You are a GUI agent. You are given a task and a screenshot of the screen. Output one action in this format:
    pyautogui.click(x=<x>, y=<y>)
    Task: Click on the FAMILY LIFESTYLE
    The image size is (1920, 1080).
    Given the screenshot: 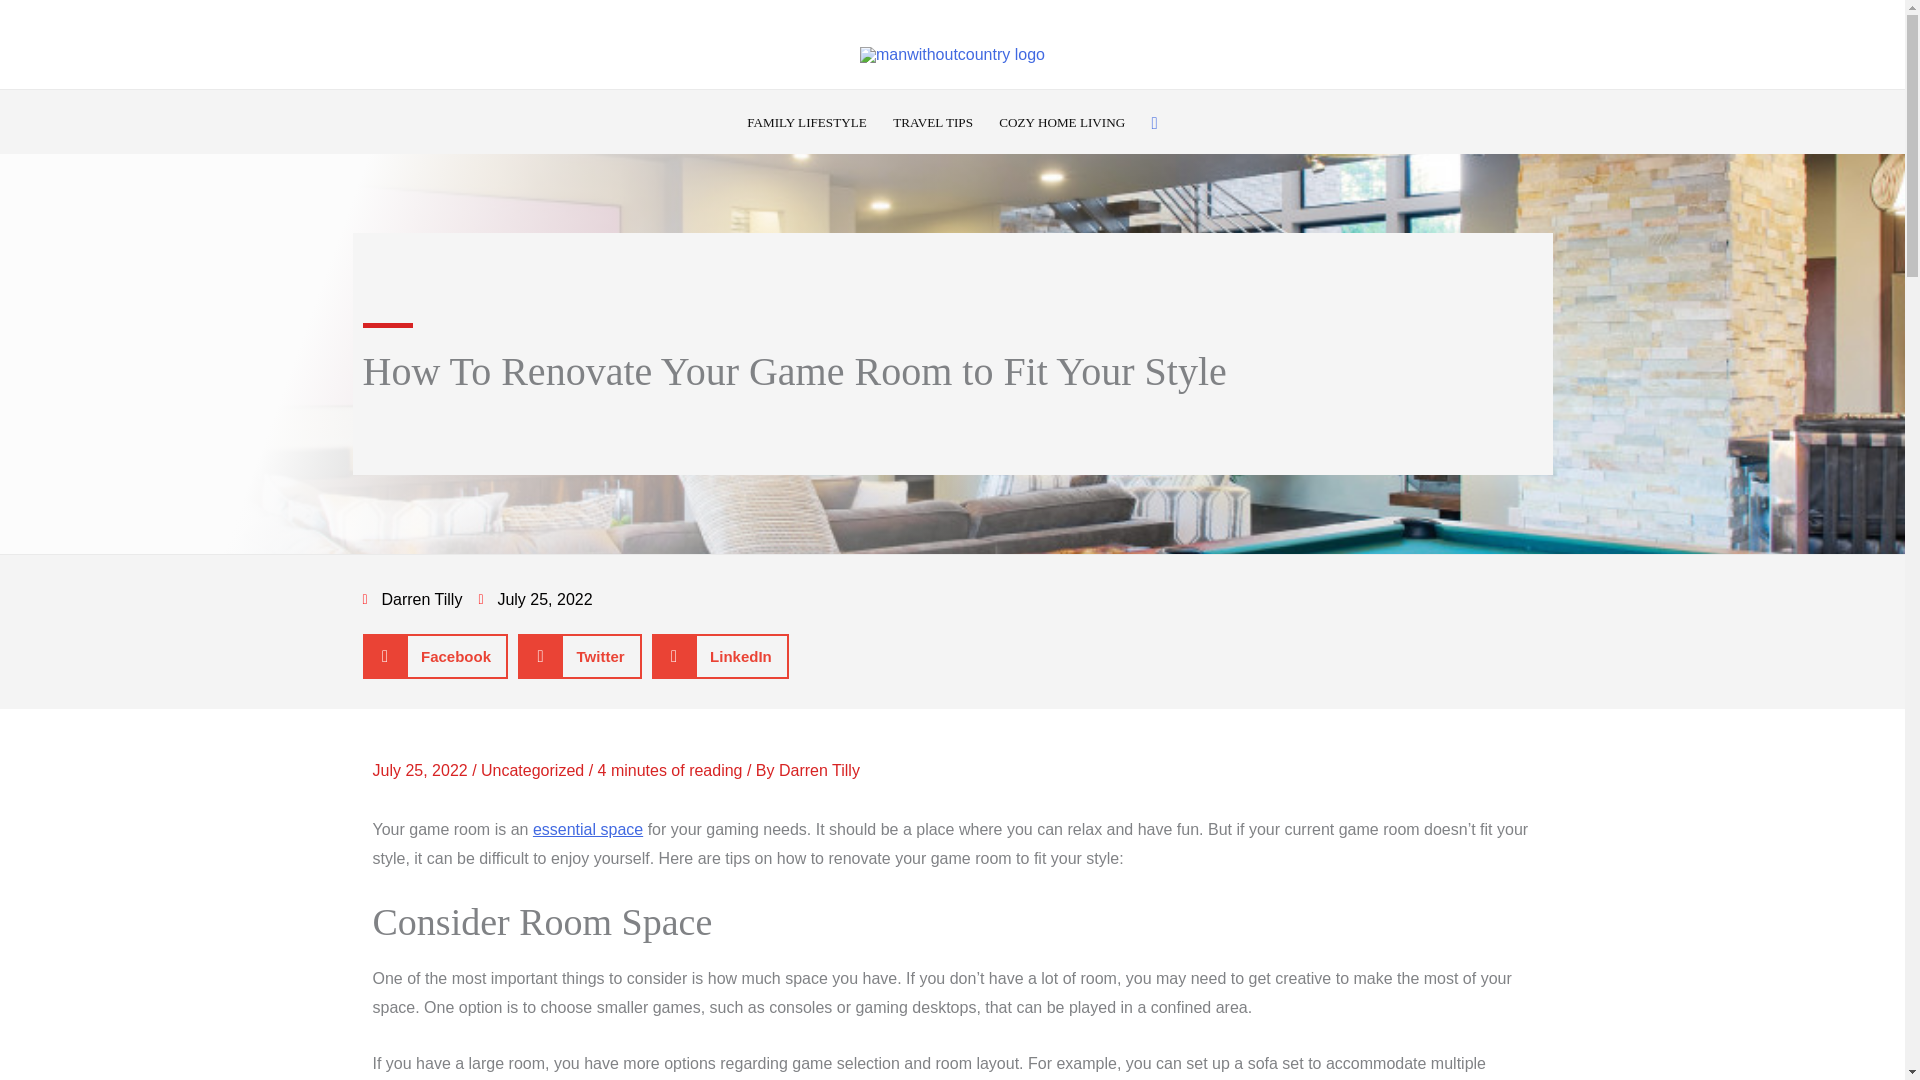 What is the action you would take?
    pyautogui.click(x=806, y=124)
    